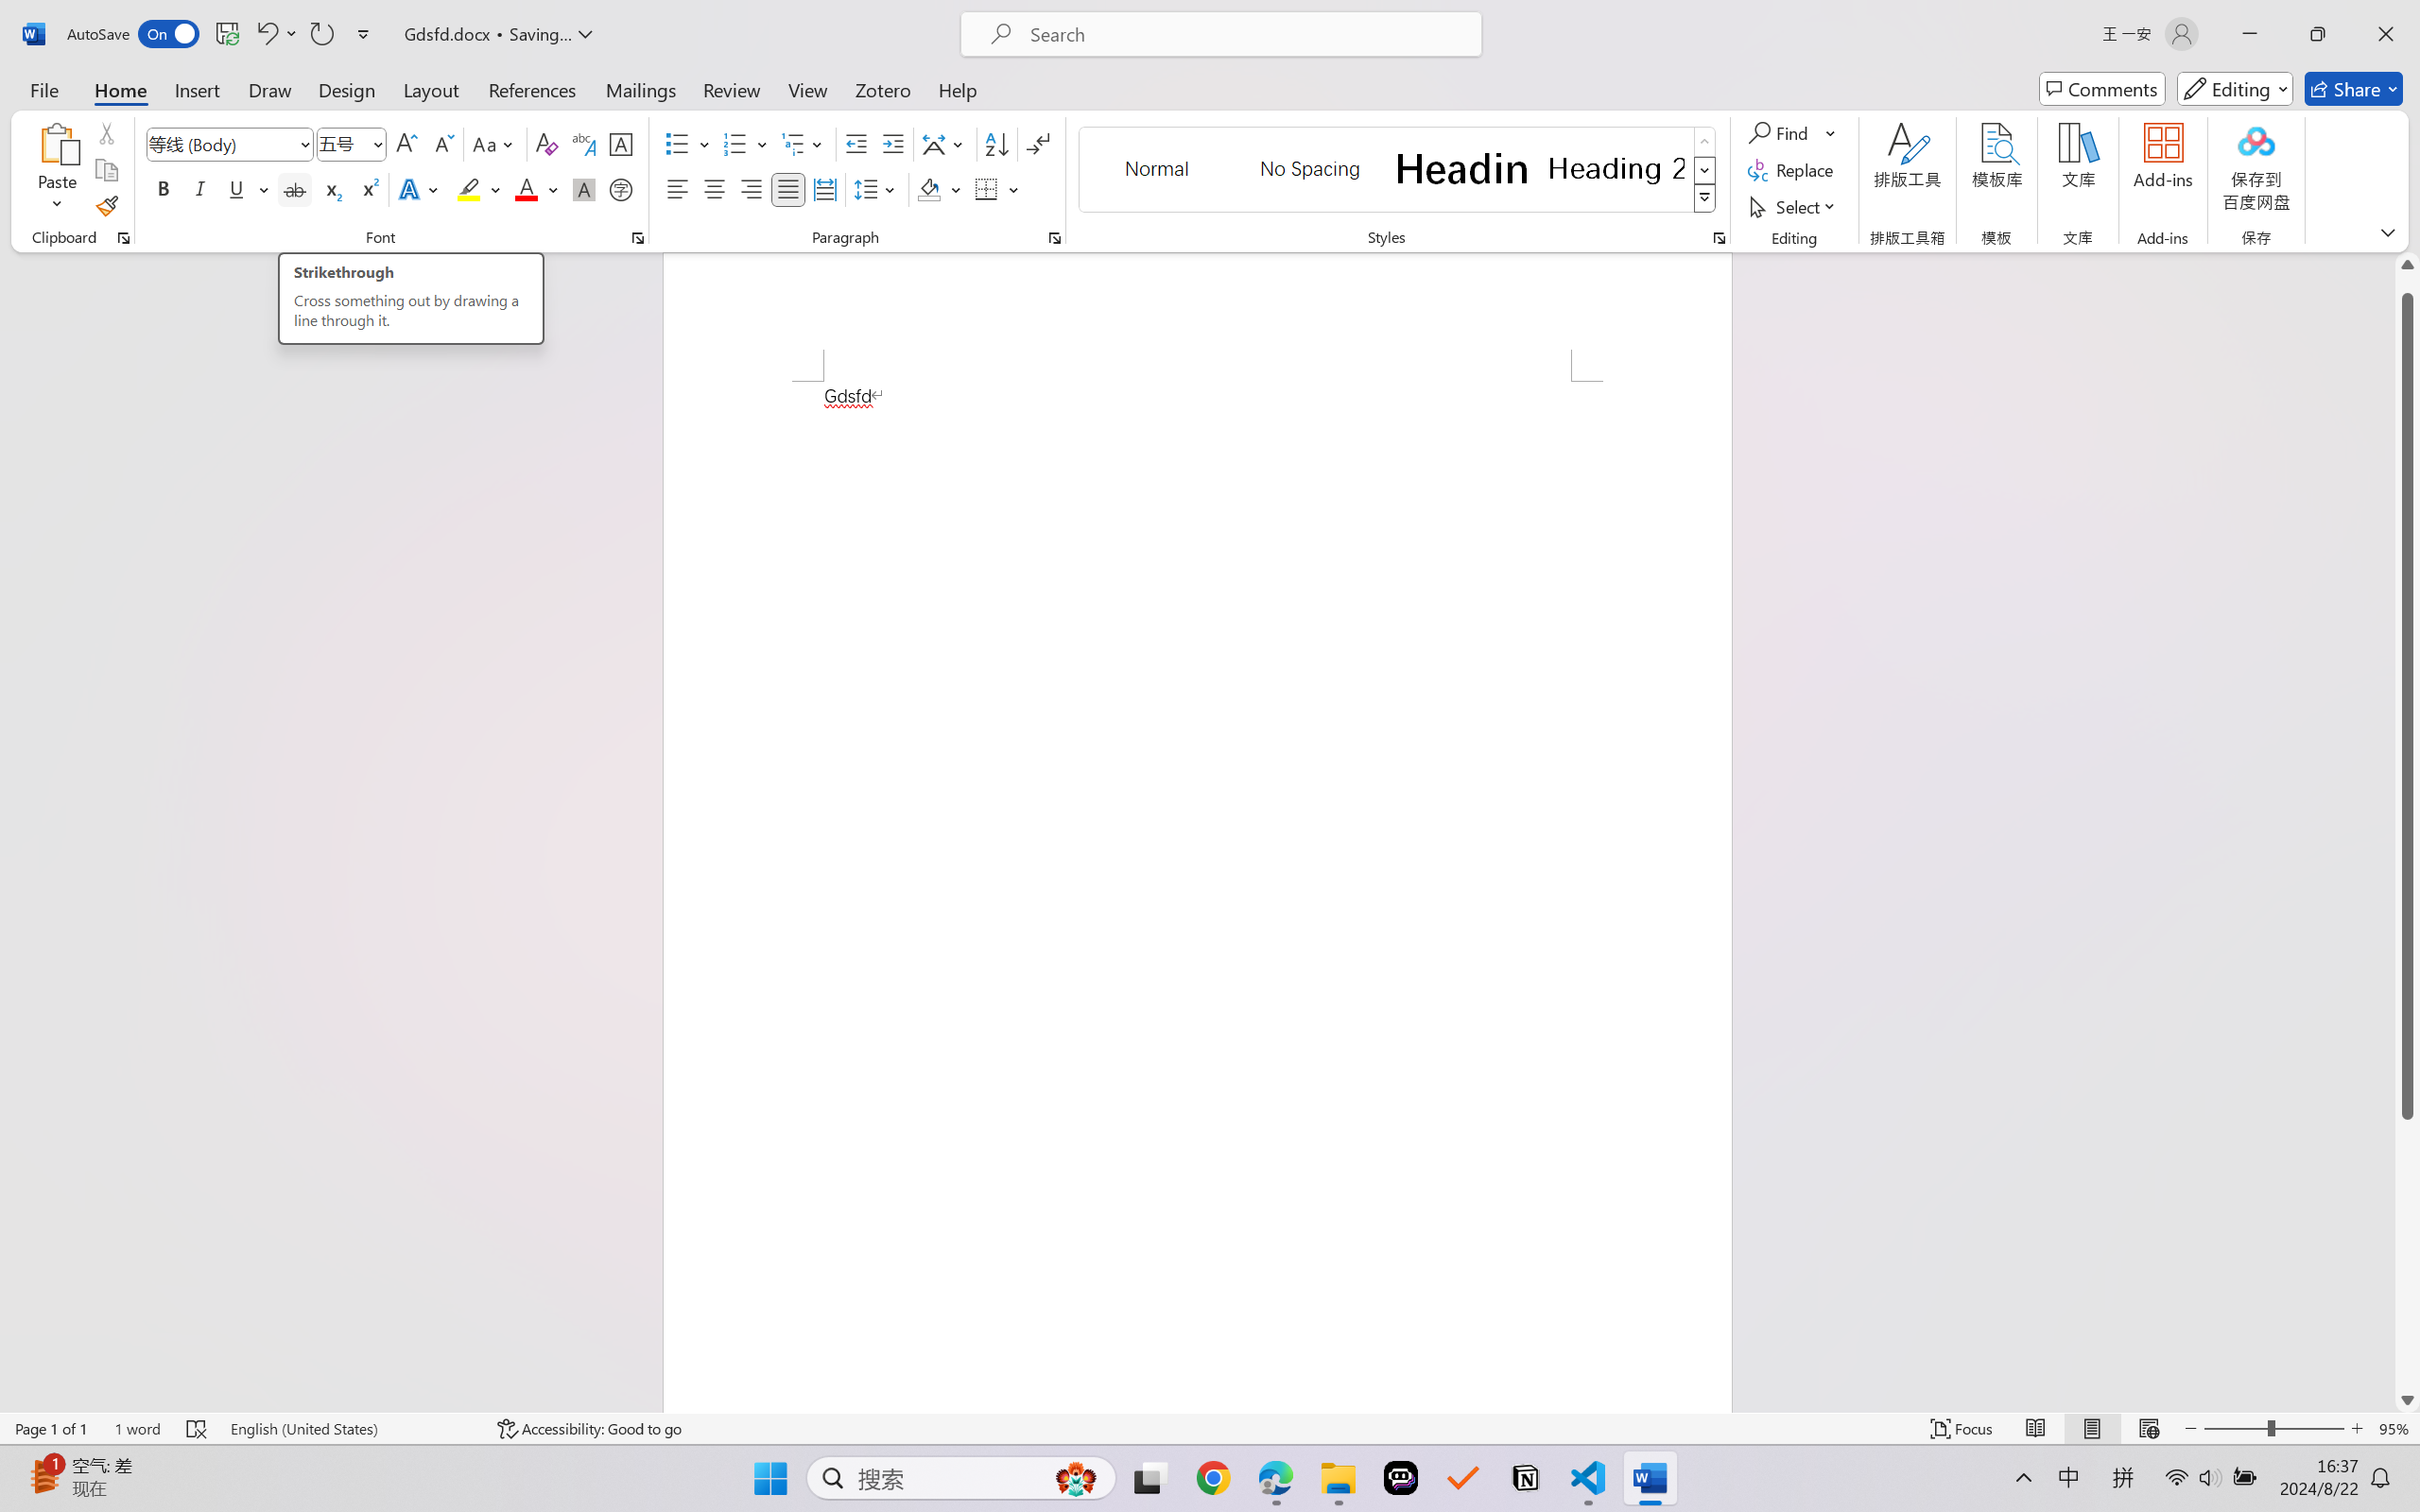 The width and height of the screenshot is (2420, 1512). What do you see at coordinates (856, 144) in the screenshot?
I see `Decrease Indent` at bounding box center [856, 144].